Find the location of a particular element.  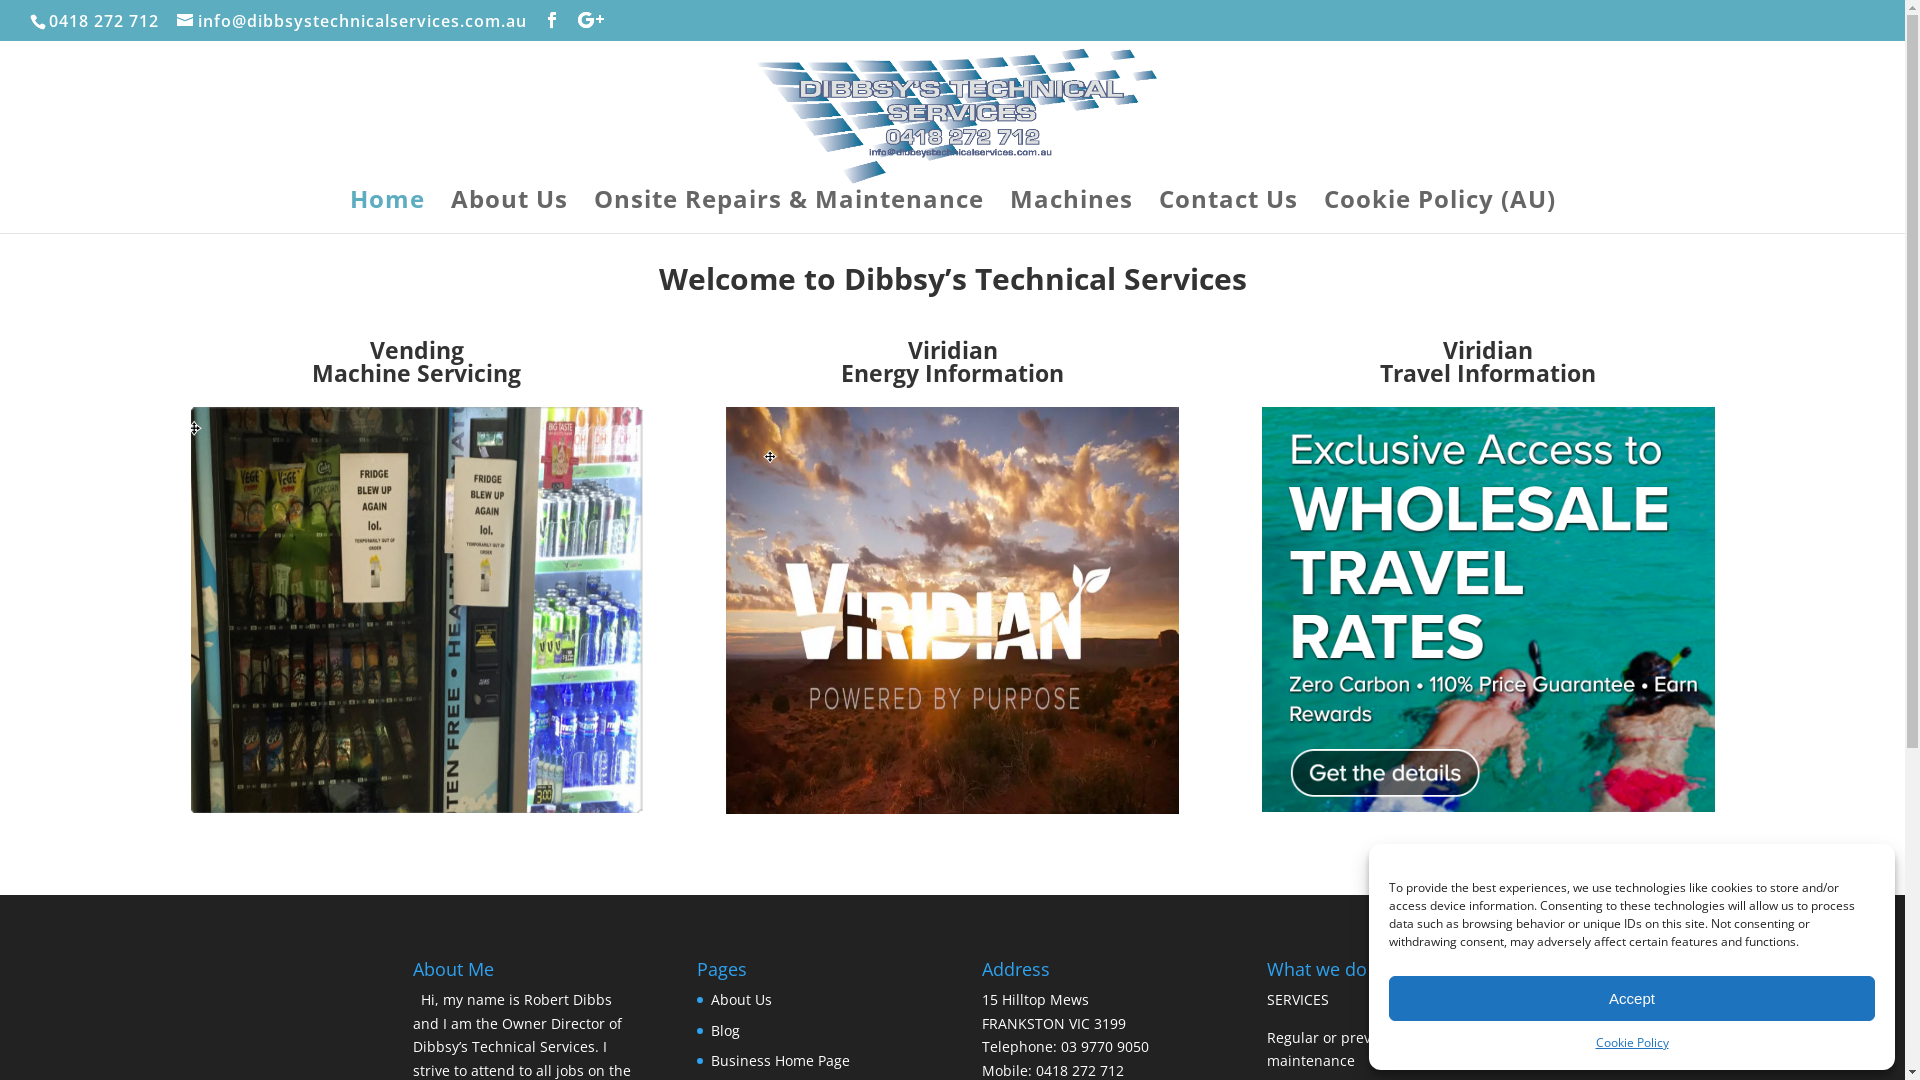

About Us is located at coordinates (742, 1000).